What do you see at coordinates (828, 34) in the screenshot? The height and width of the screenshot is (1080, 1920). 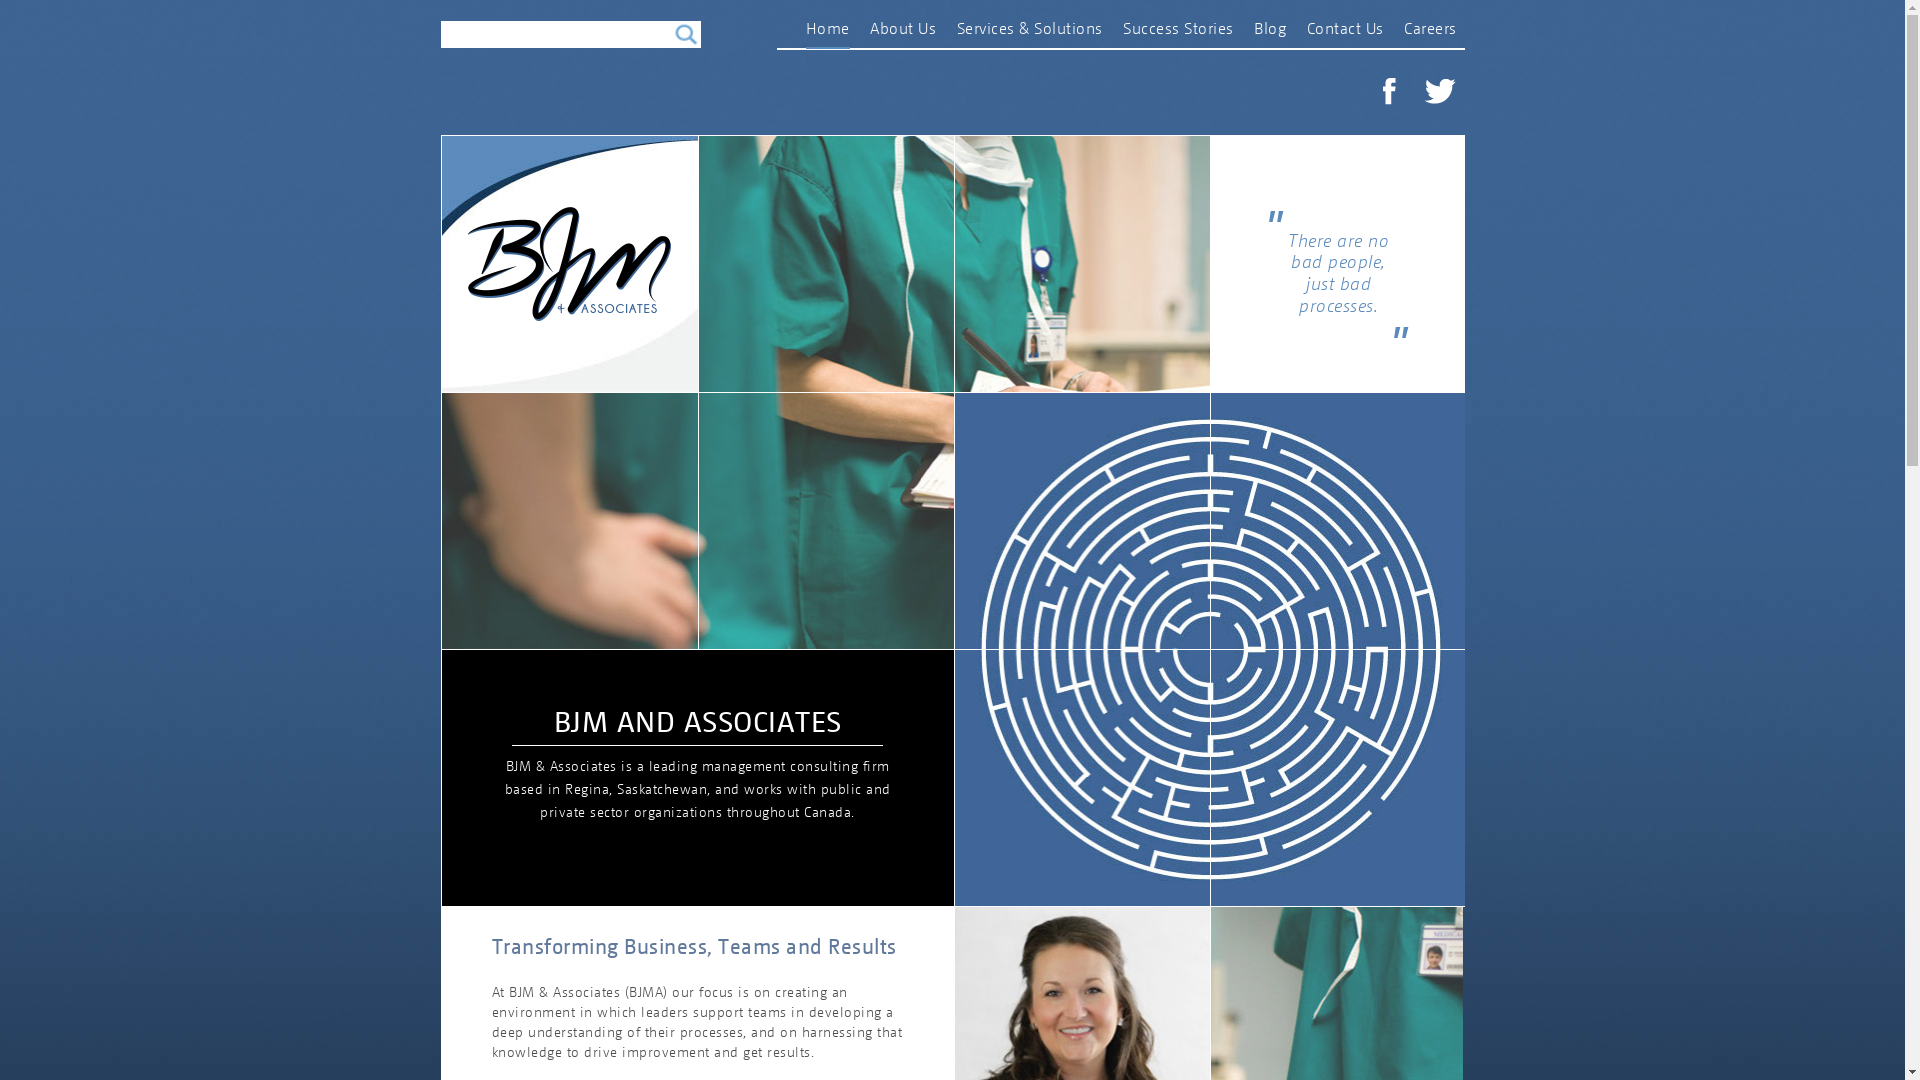 I see `Home` at bounding box center [828, 34].